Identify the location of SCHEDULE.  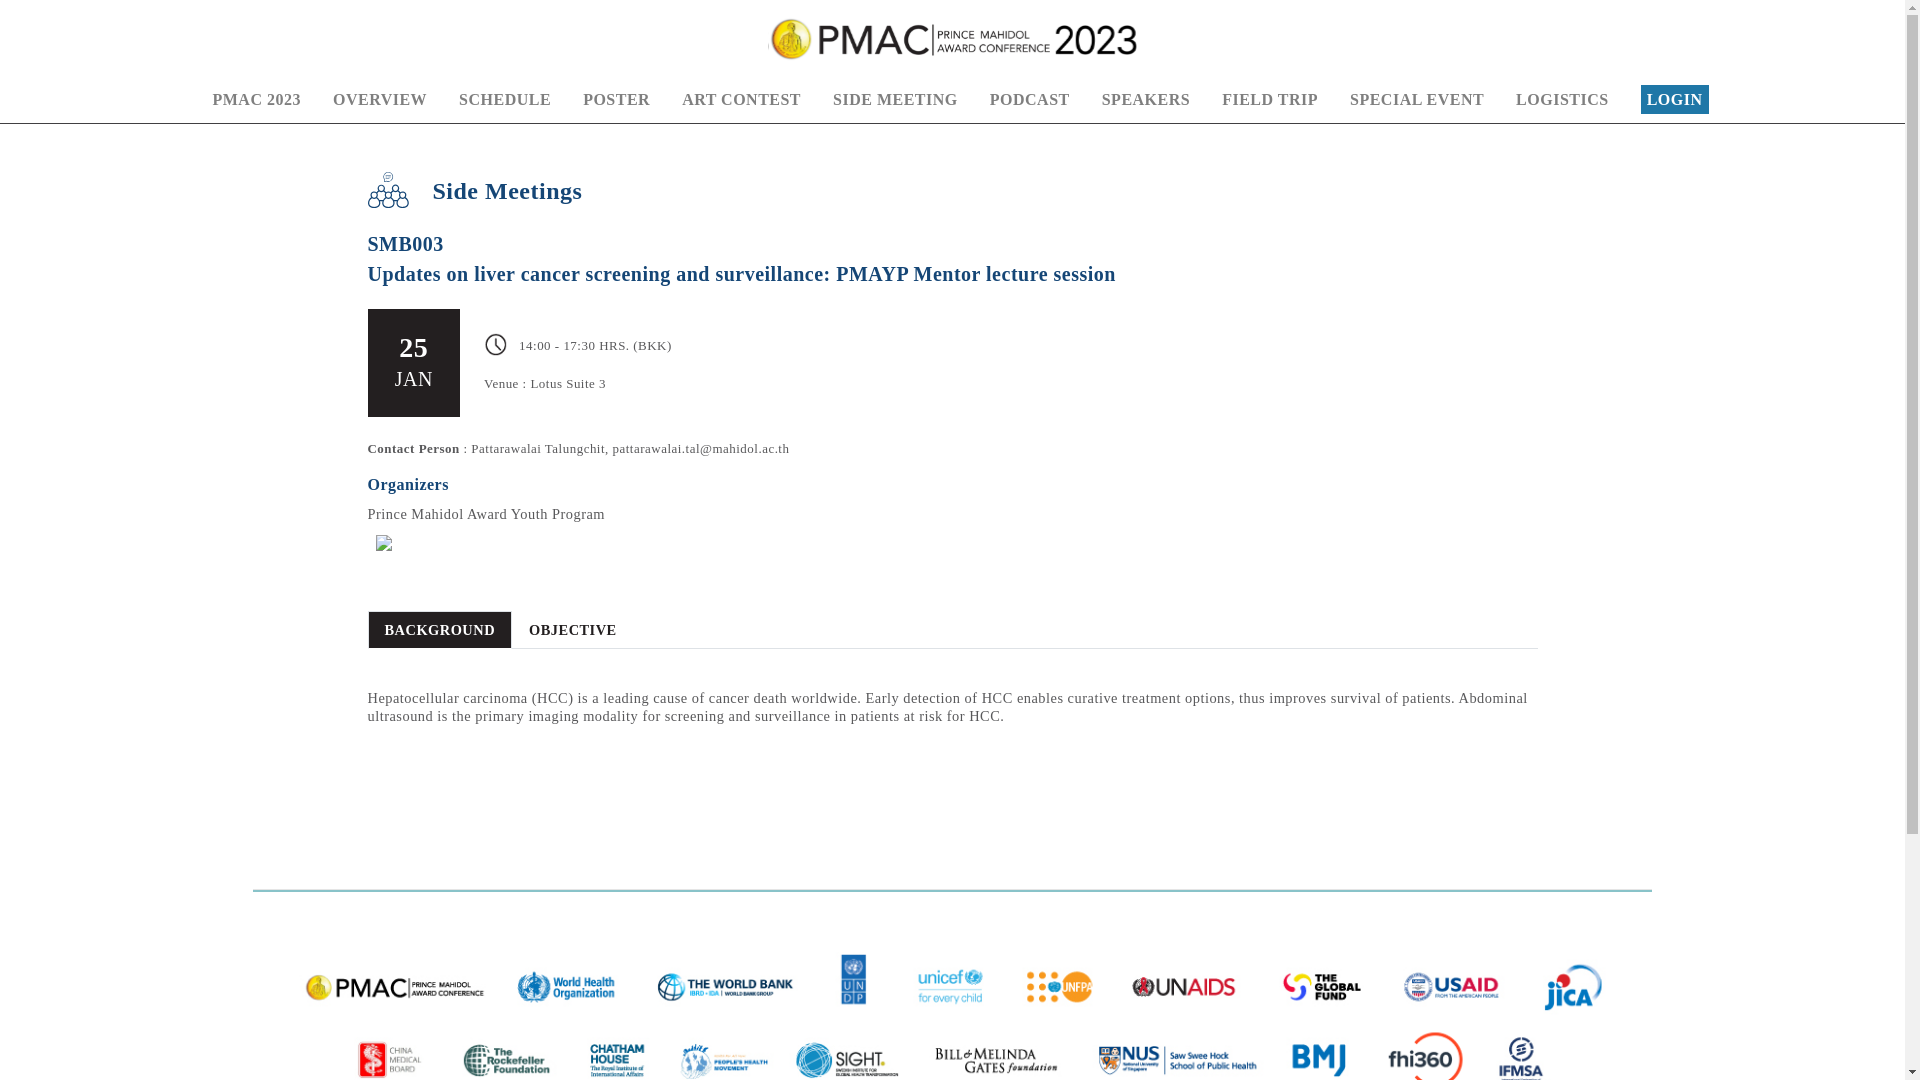
(504, 100).